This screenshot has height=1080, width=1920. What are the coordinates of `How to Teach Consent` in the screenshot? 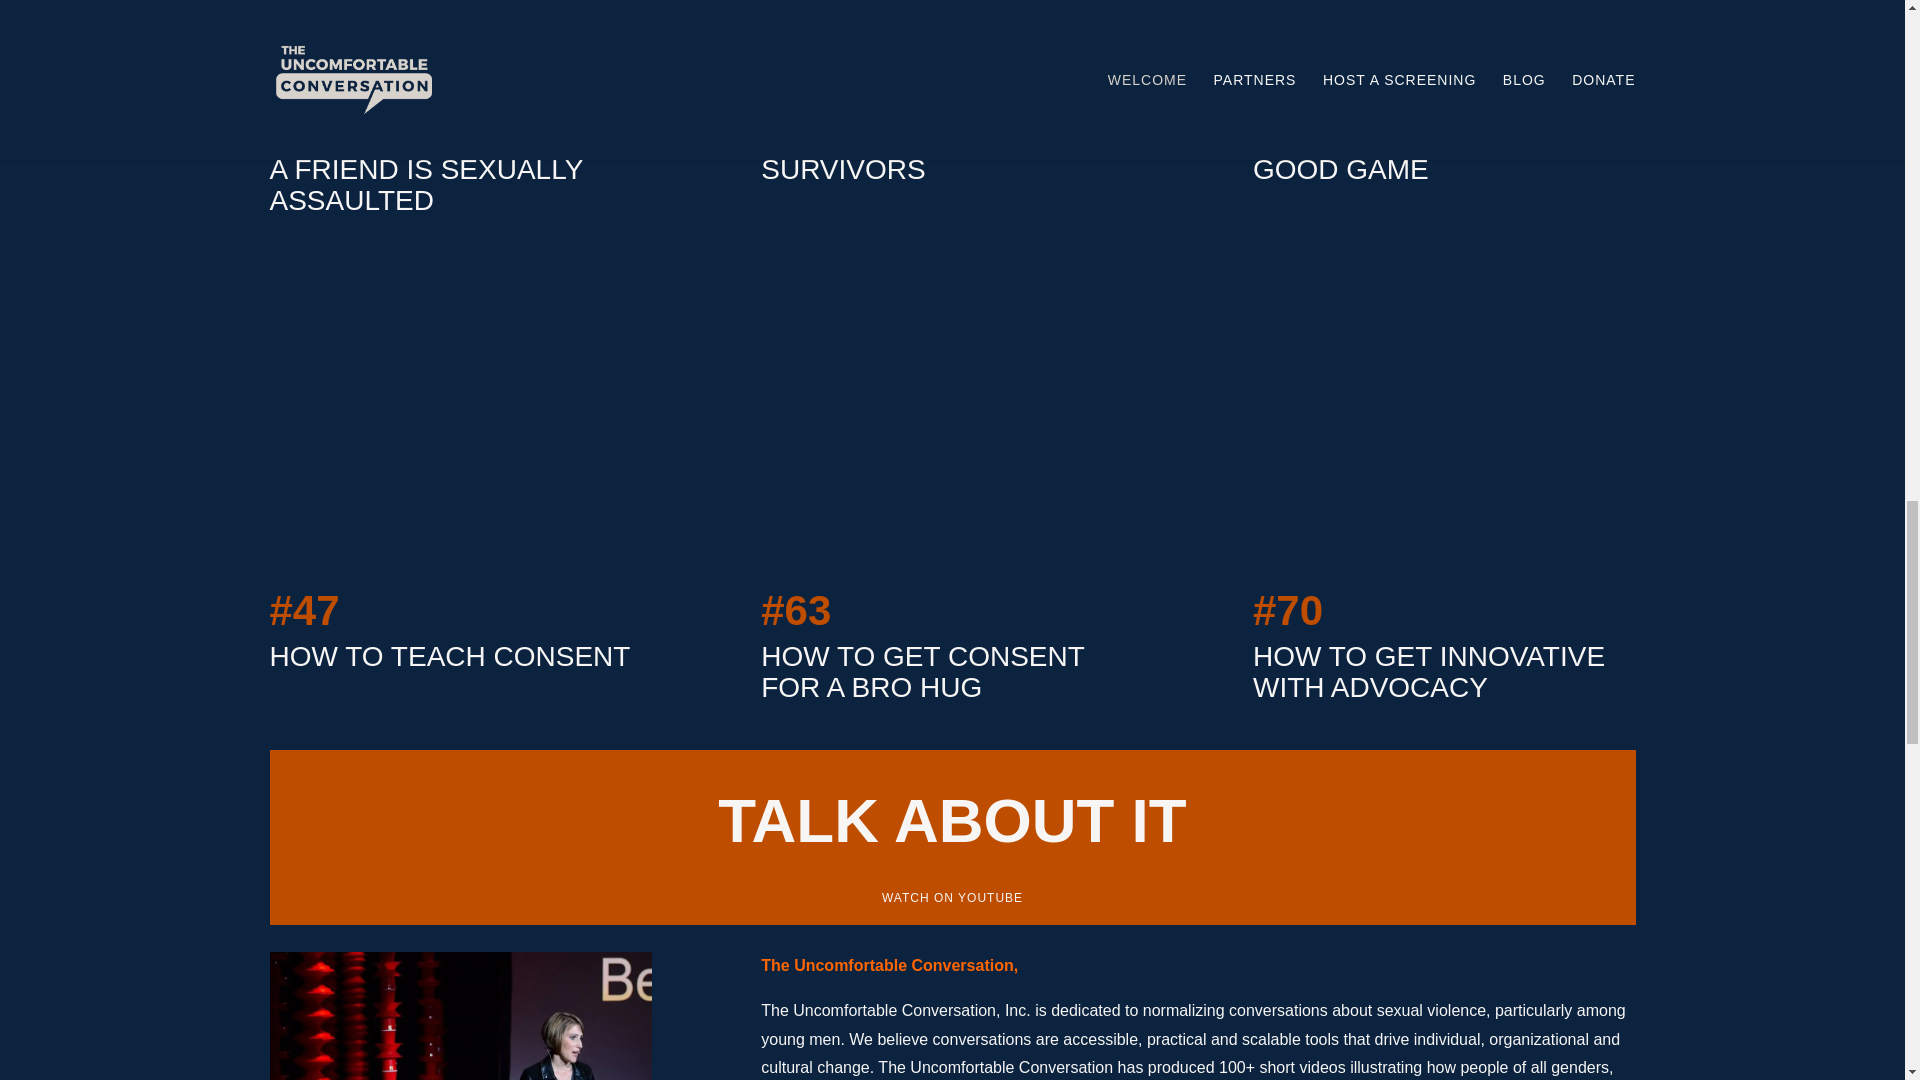 It's located at (461, 426).